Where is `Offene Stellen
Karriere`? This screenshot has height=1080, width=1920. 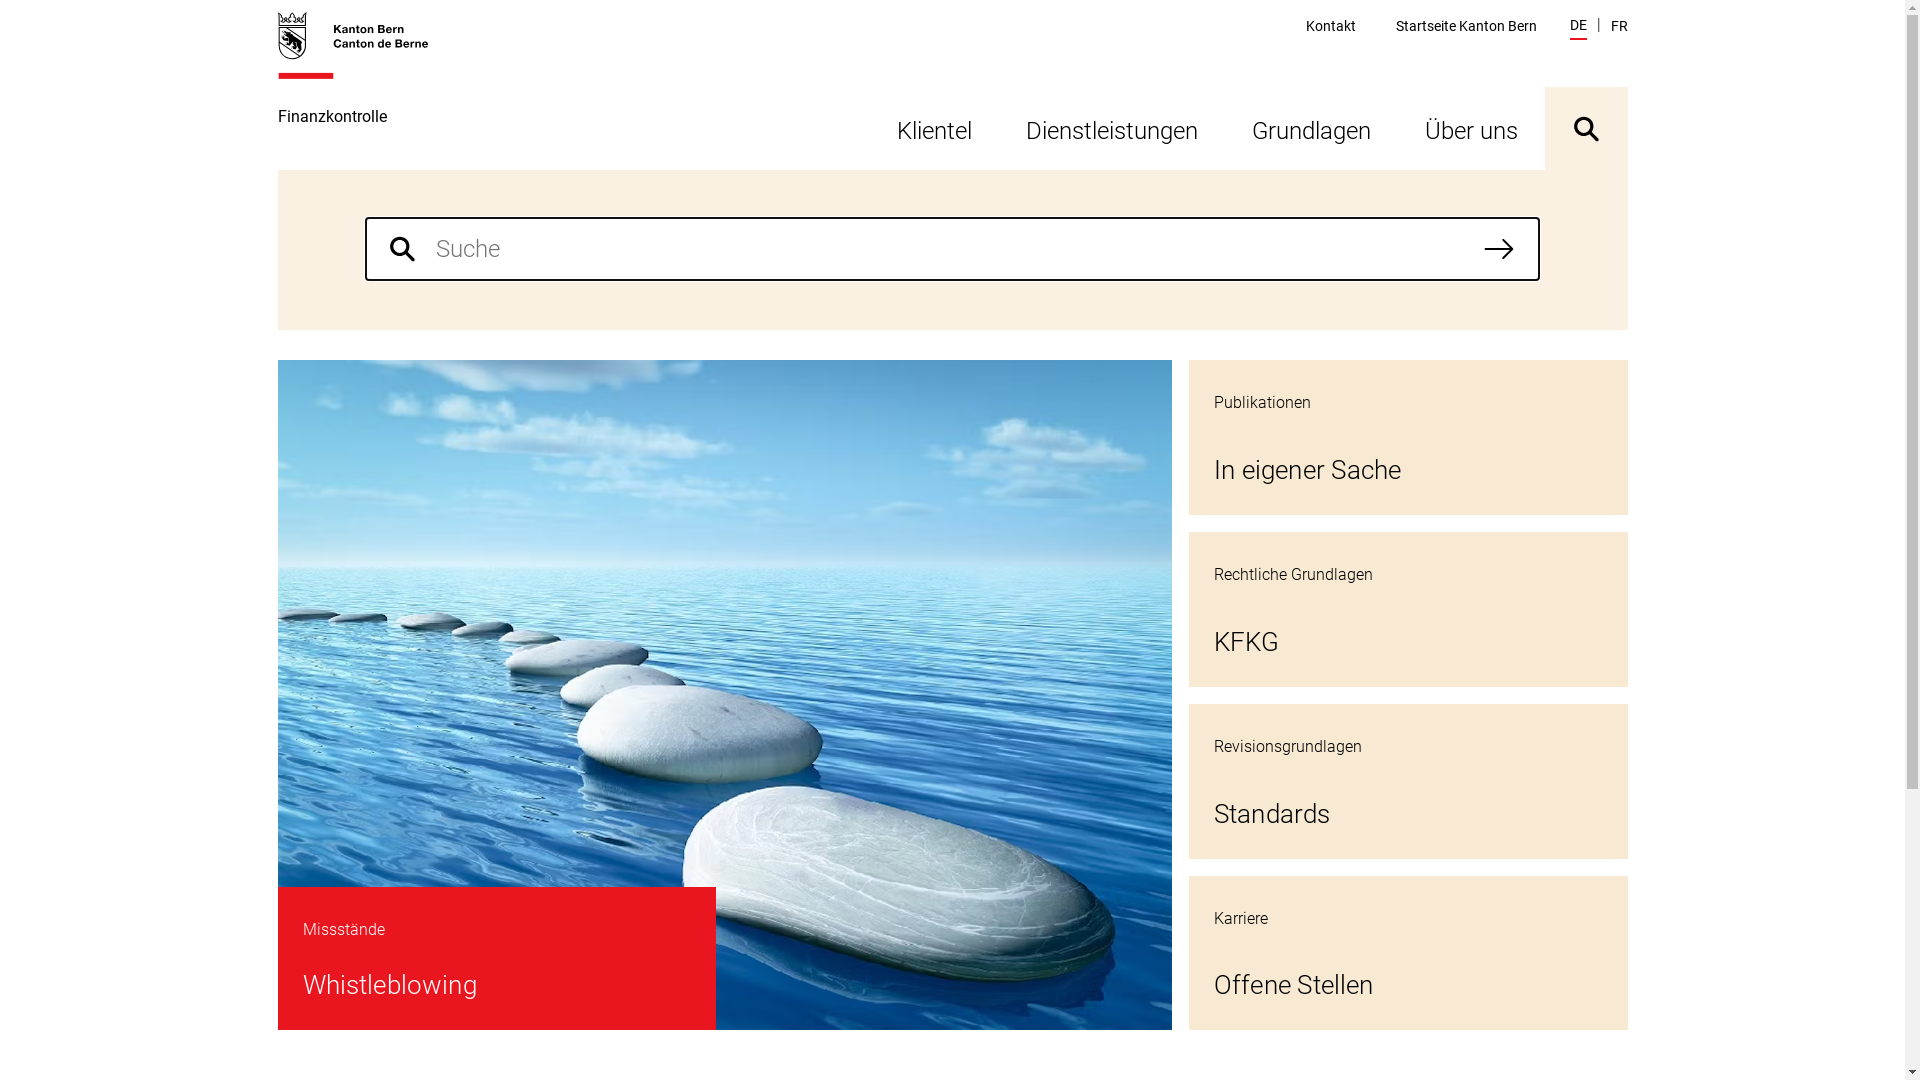 Offene Stellen
Karriere is located at coordinates (1408, 954).